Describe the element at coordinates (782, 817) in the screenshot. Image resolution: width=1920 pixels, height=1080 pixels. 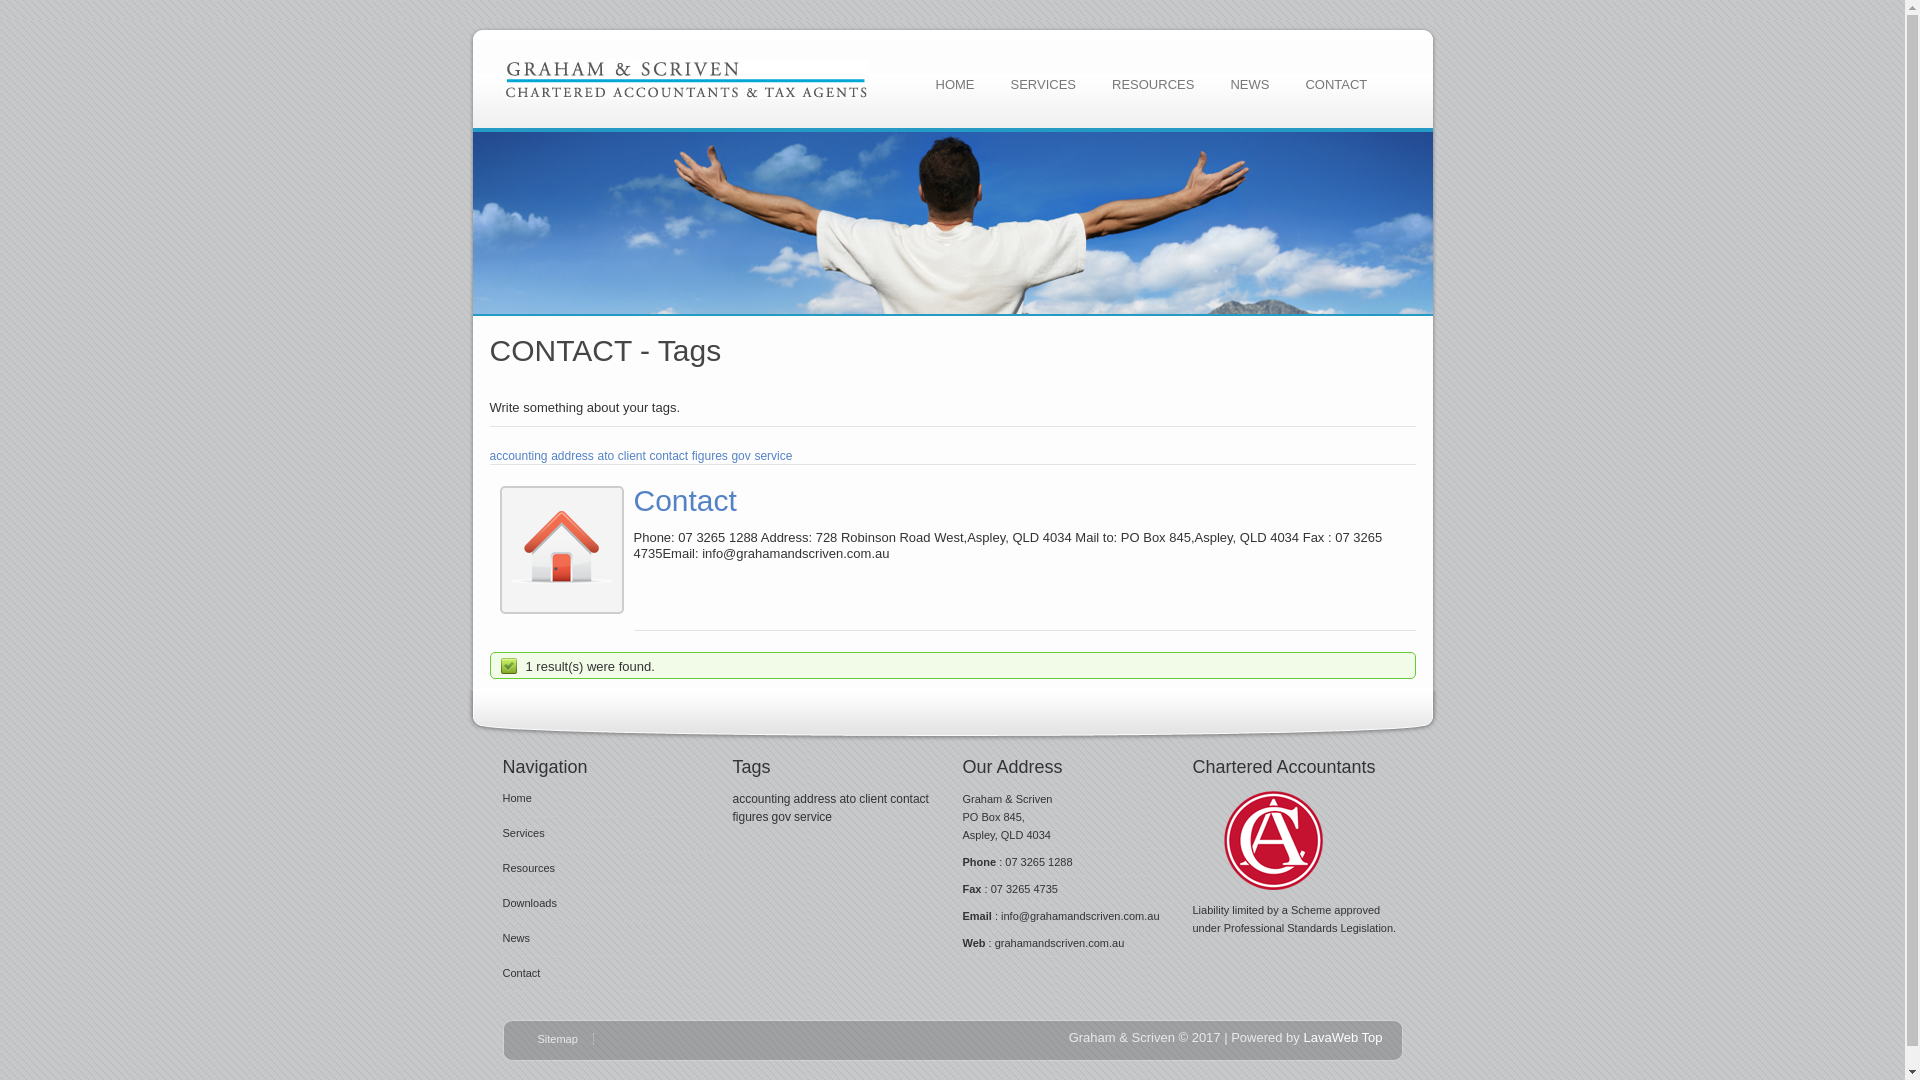
I see `gov` at that location.